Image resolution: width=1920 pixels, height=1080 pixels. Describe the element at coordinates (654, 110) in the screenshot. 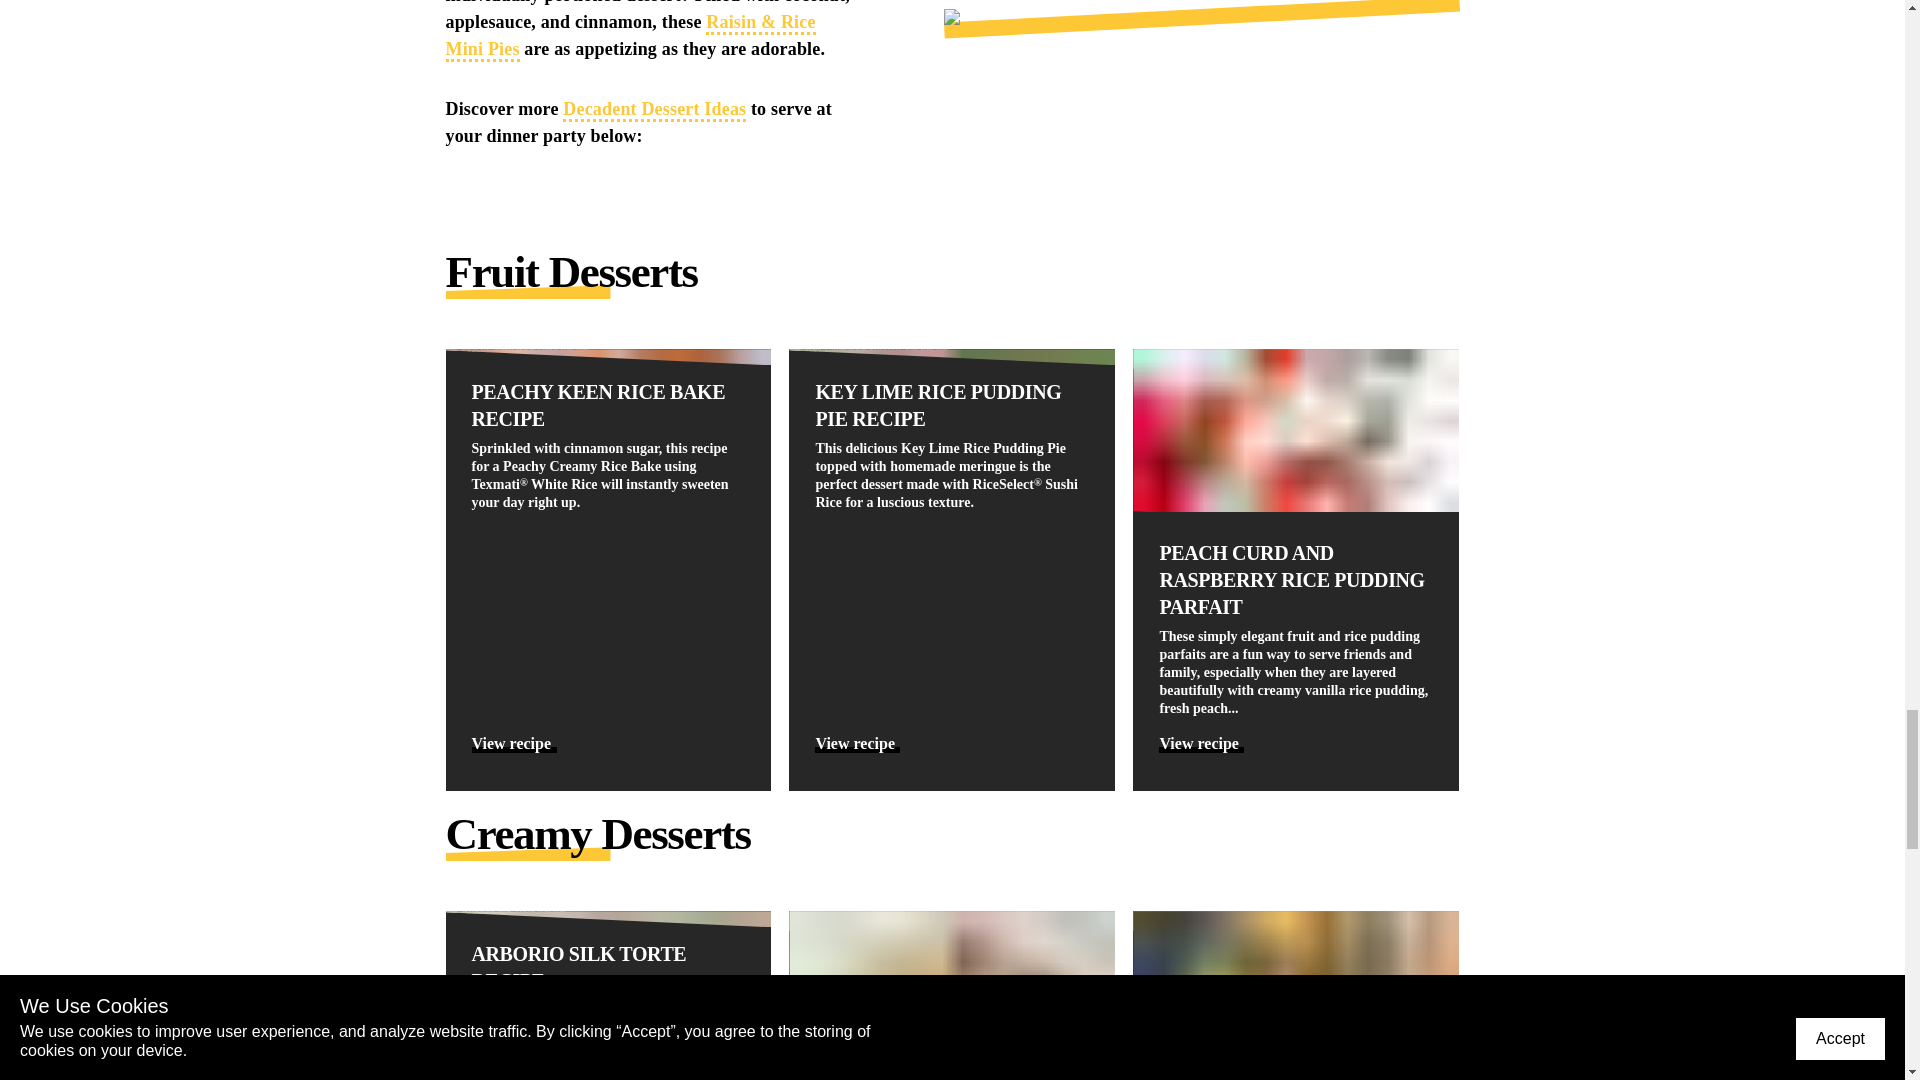

I see `Decadent Dessert Ideas` at that location.